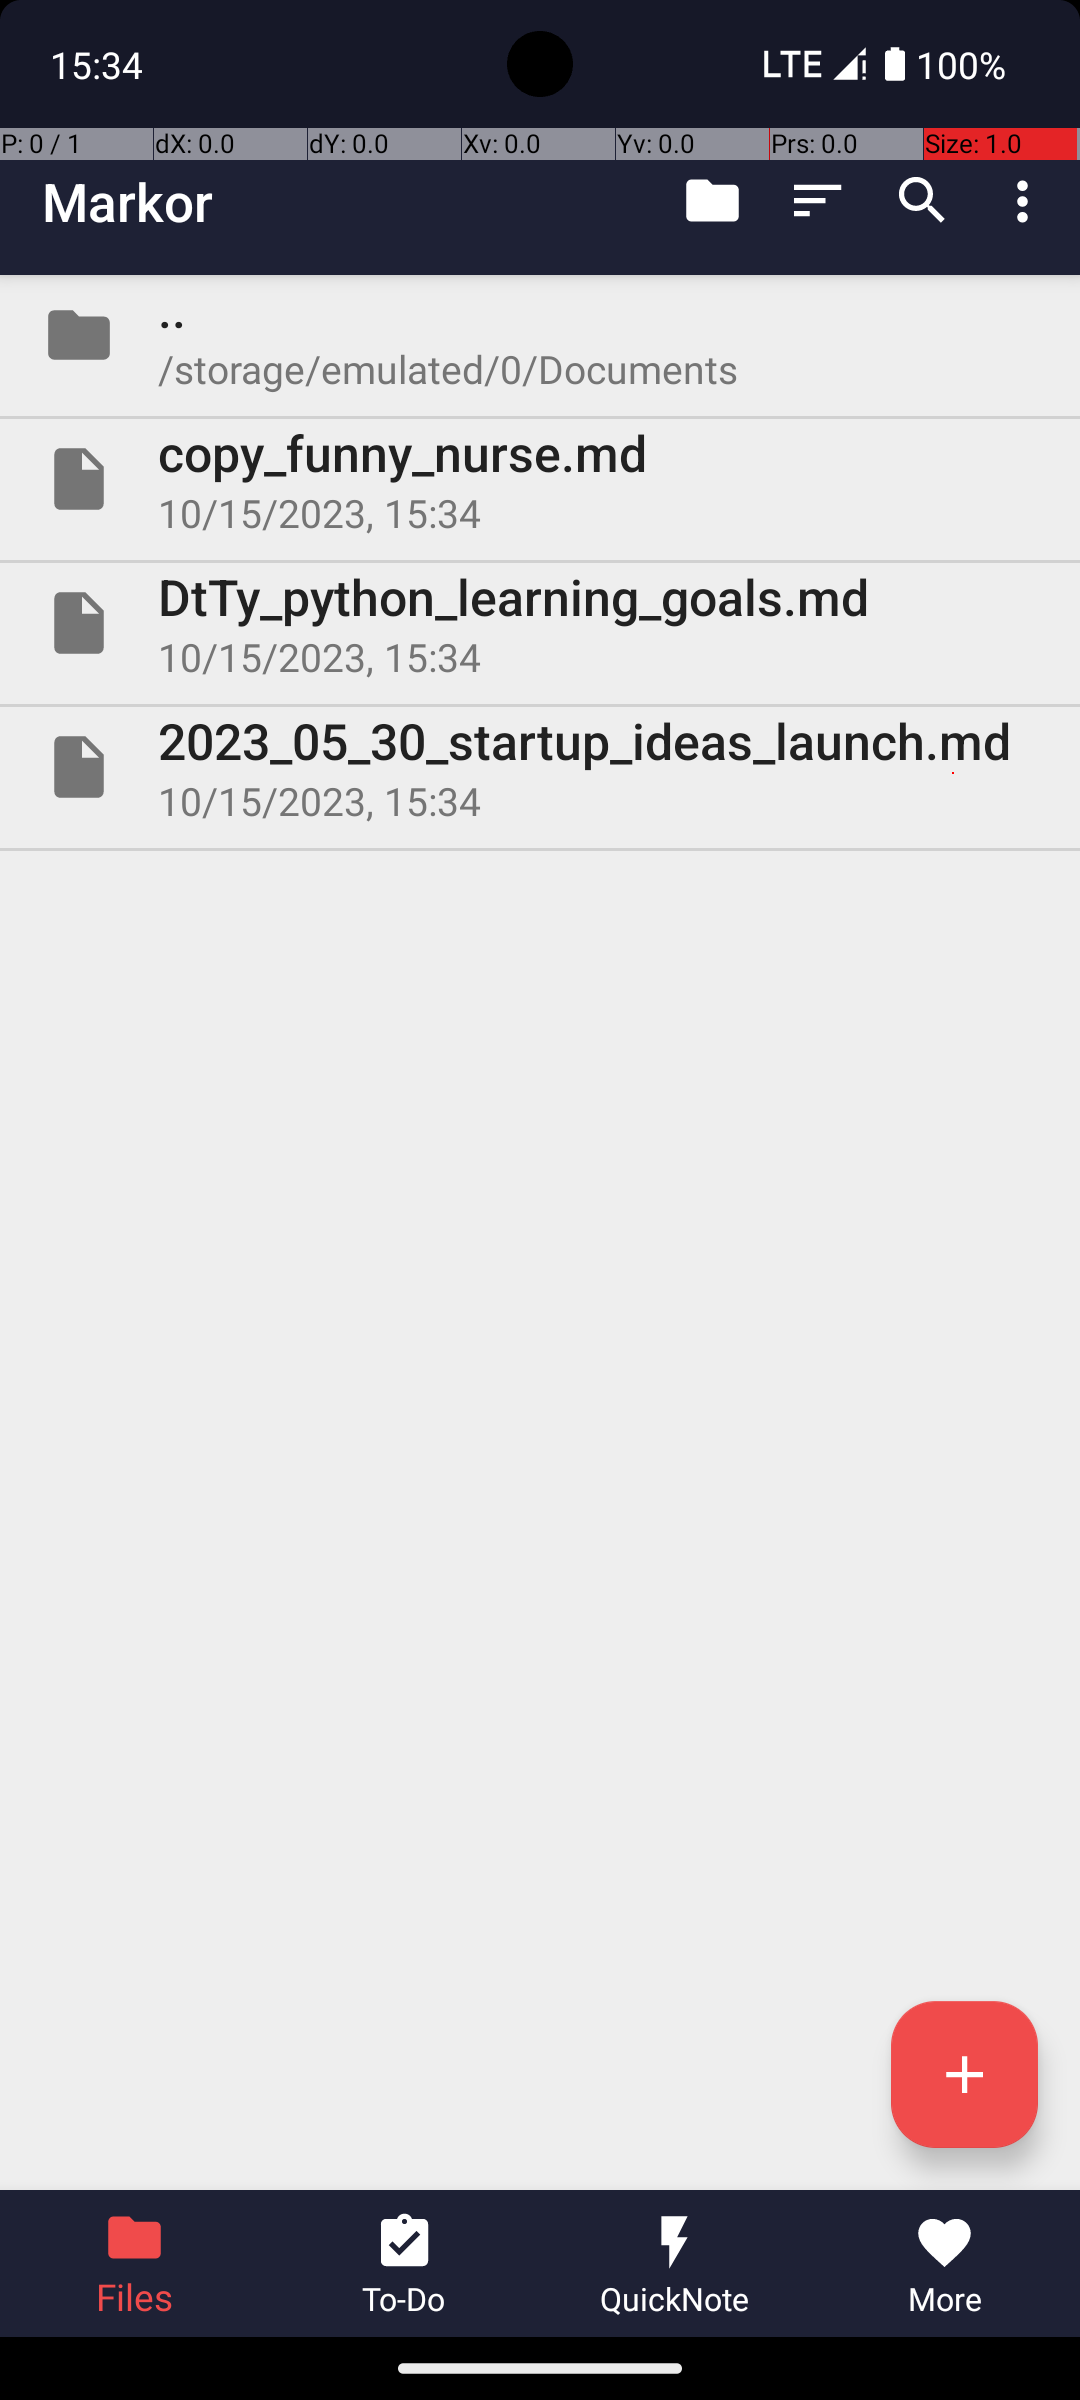 Image resolution: width=1080 pixels, height=2400 pixels. What do you see at coordinates (540, 623) in the screenshot?
I see `File DtTy_python_learning_goals.md ` at bounding box center [540, 623].